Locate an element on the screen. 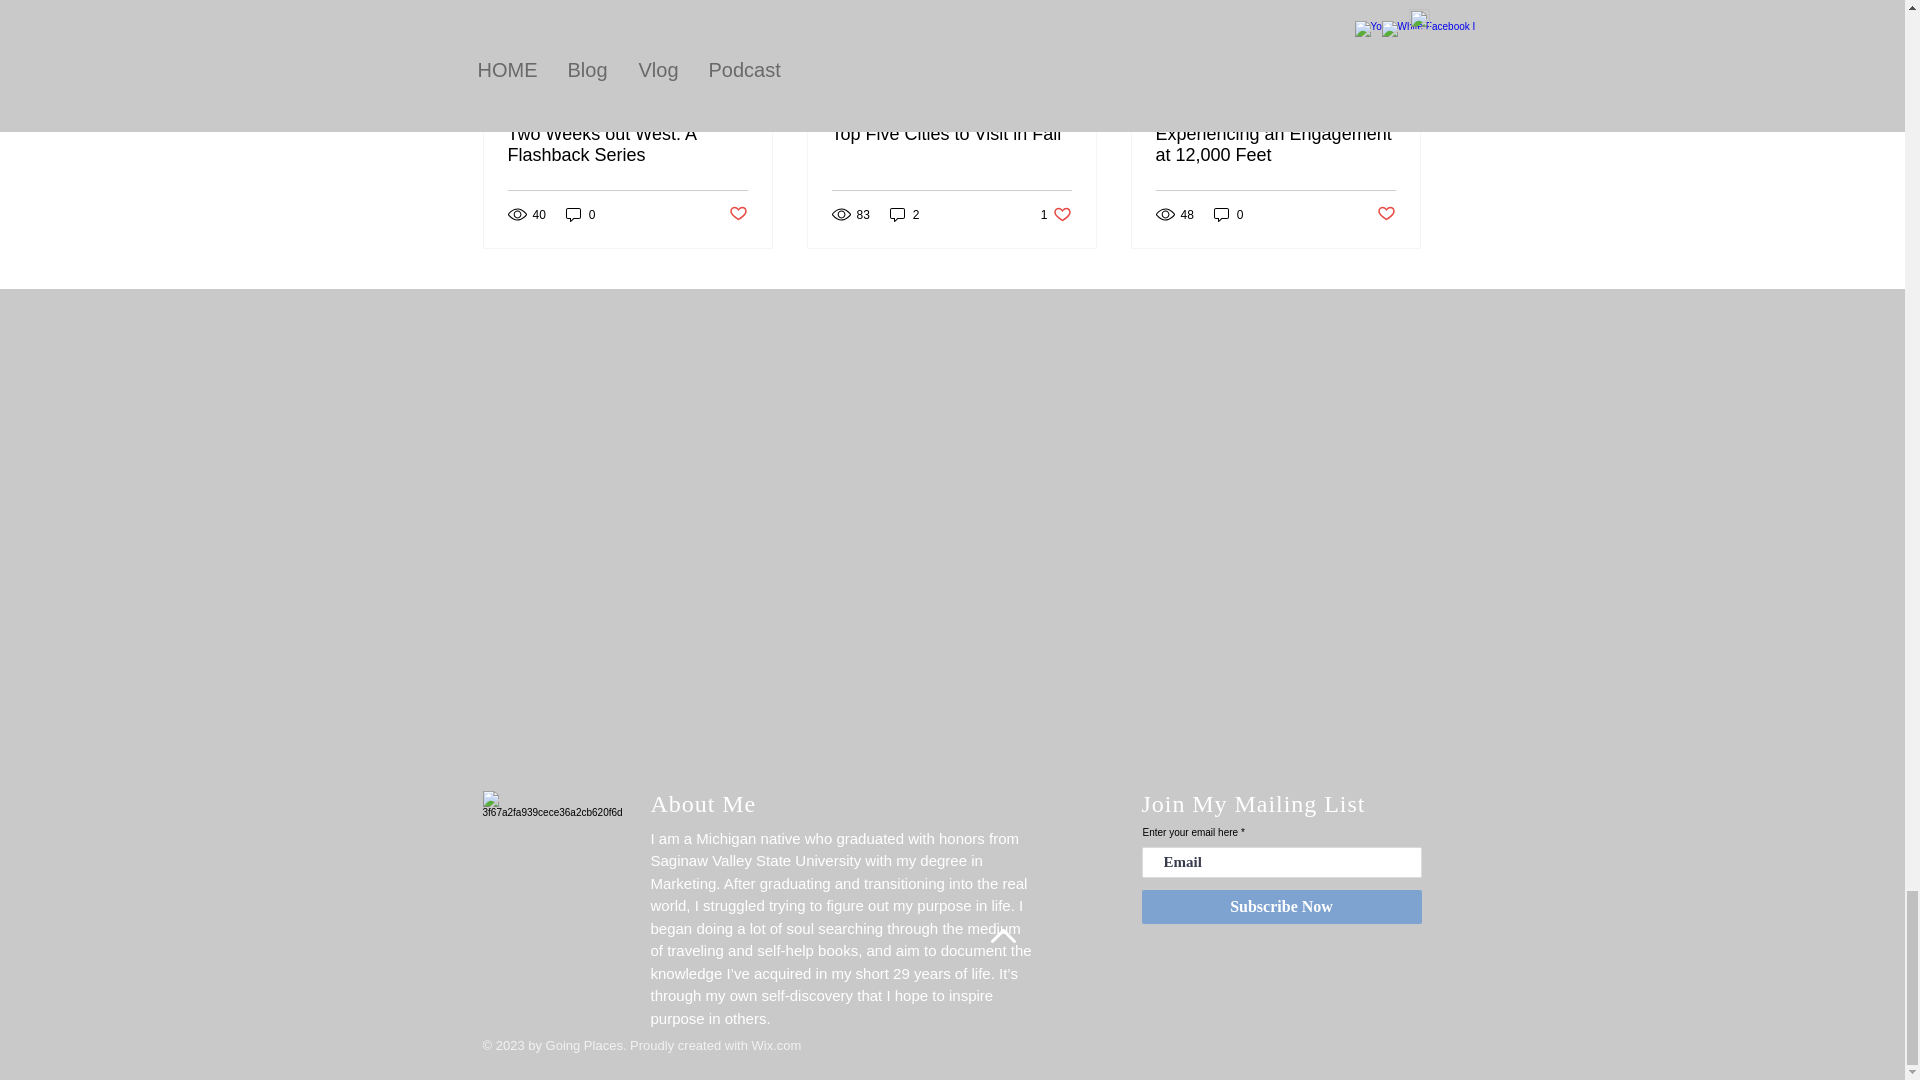 The height and width of the screenshot is (1080, 1920). 0 is located at coordinates (1228, 214).